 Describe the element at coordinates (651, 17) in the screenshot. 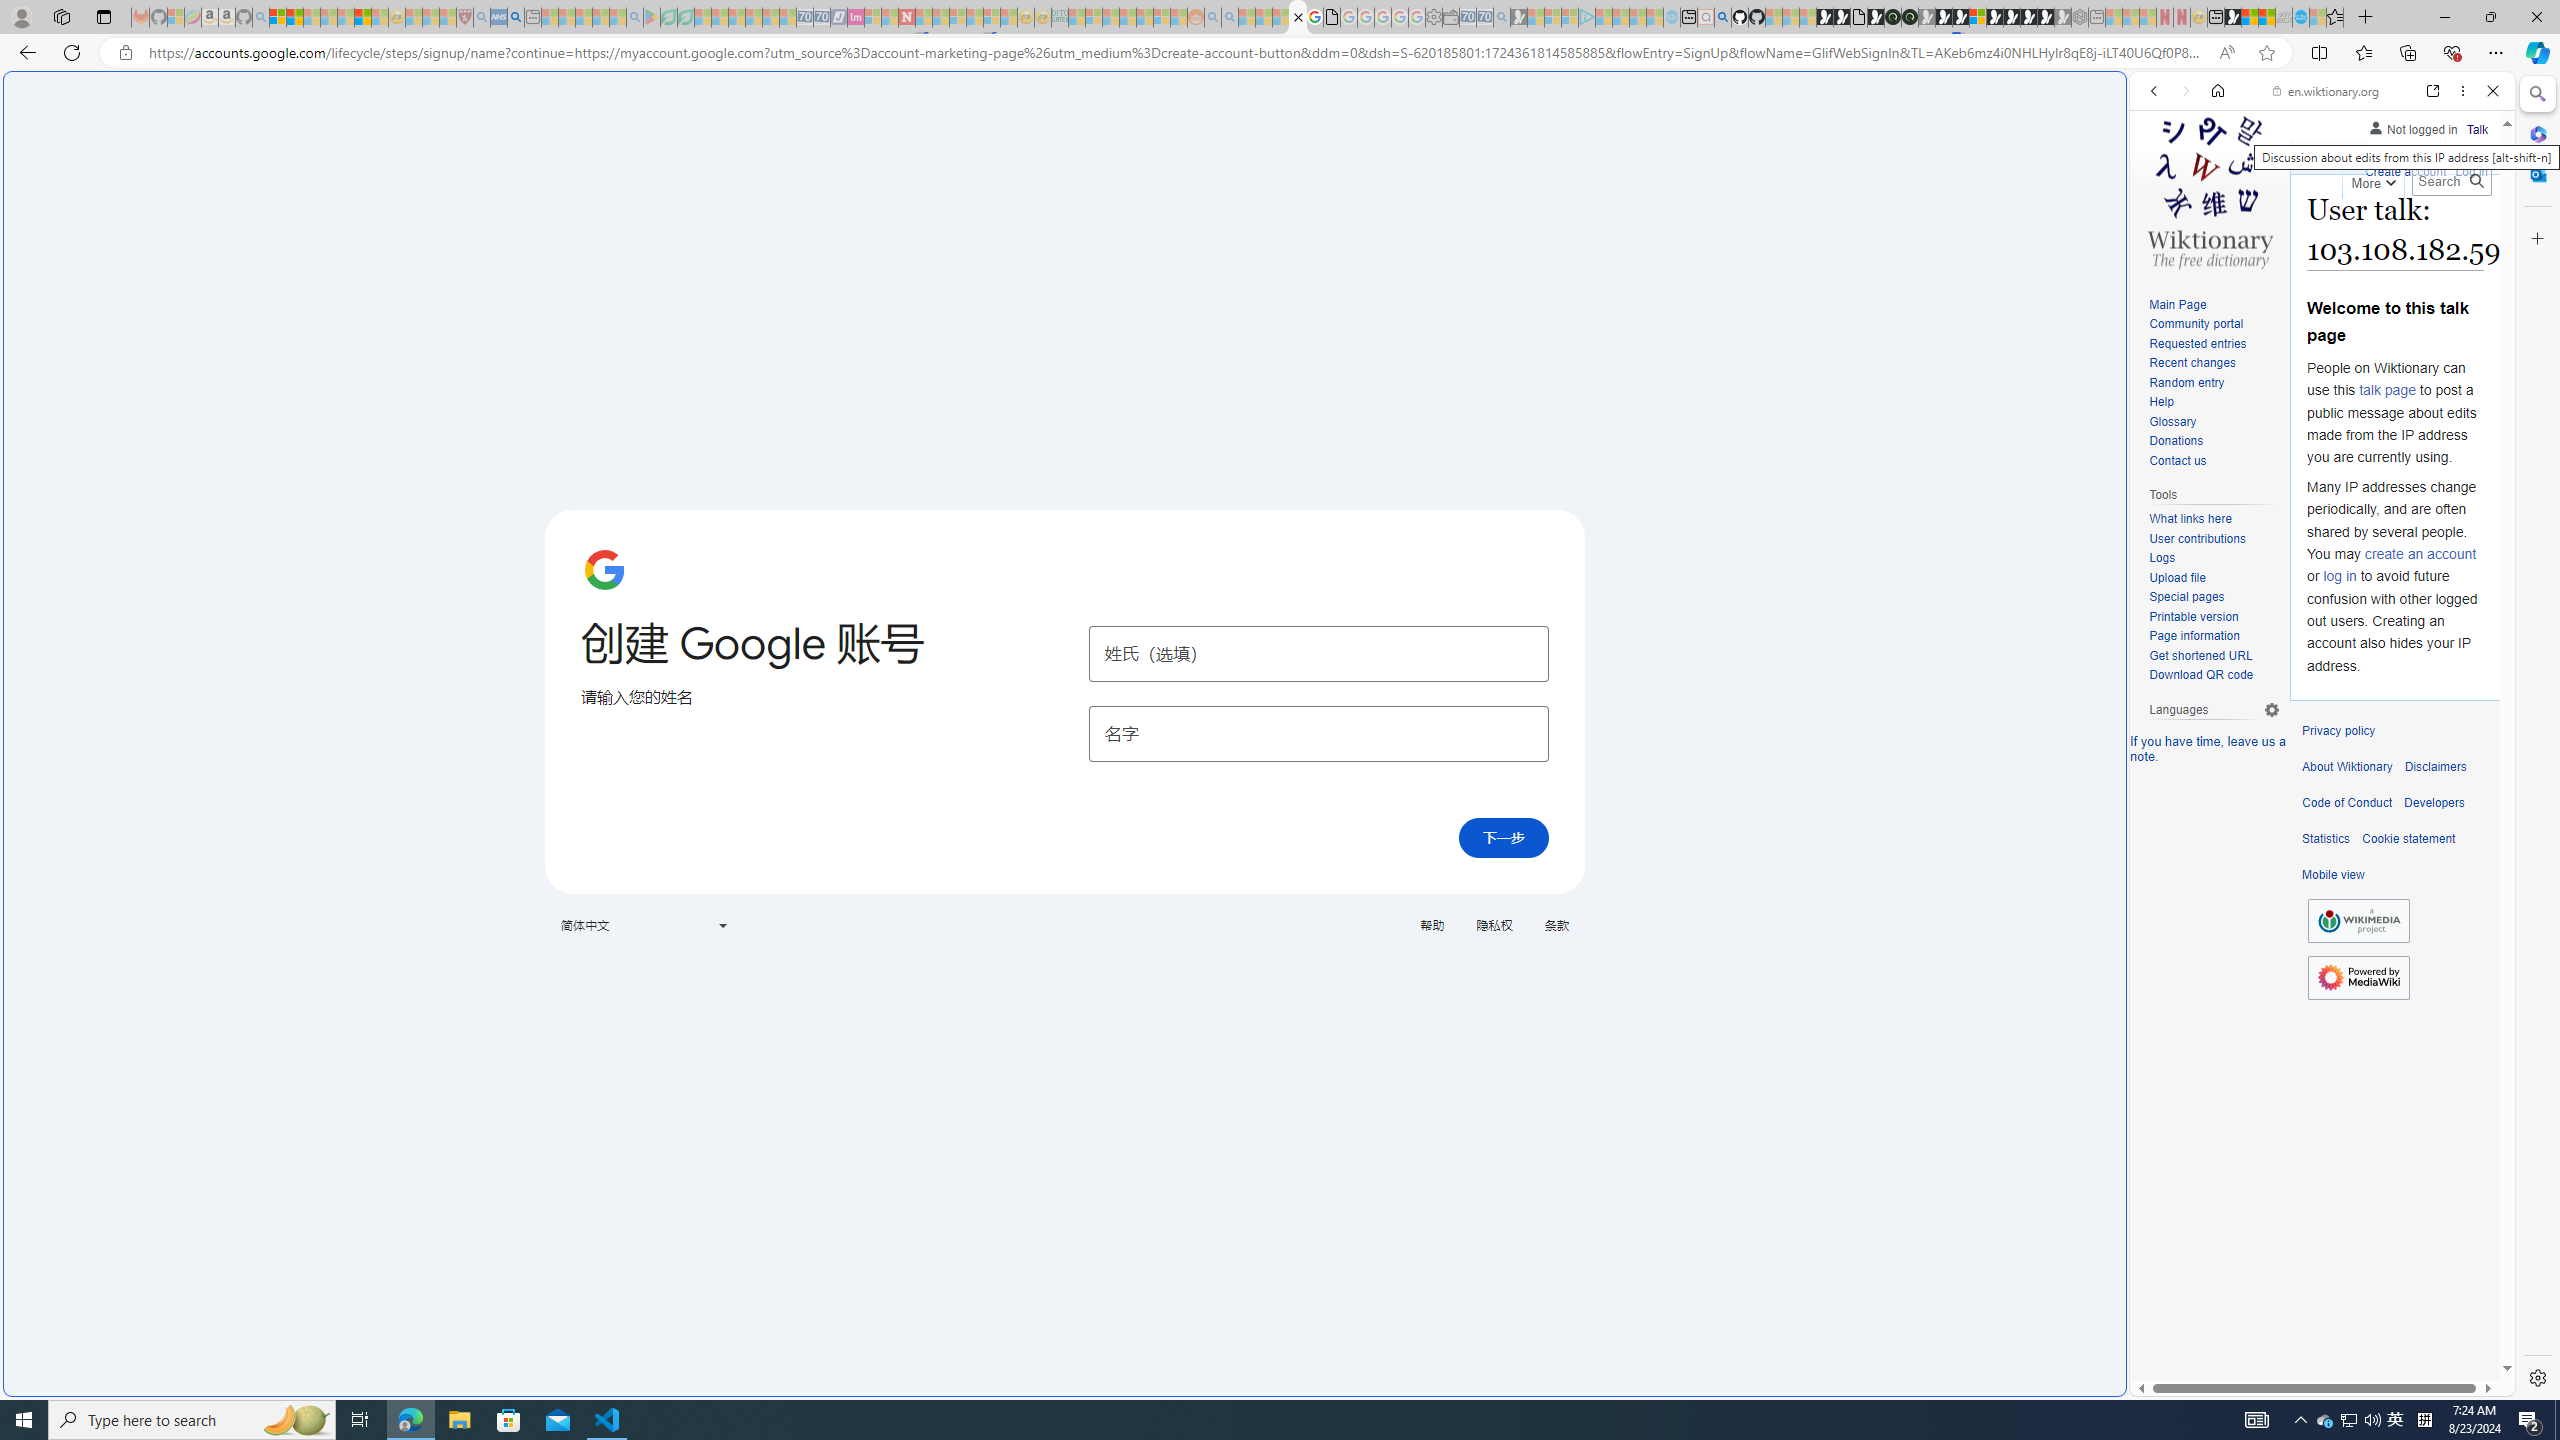

I see `Bluey: Let's Play! - Apps on Google Play - Sleeping` at that location.